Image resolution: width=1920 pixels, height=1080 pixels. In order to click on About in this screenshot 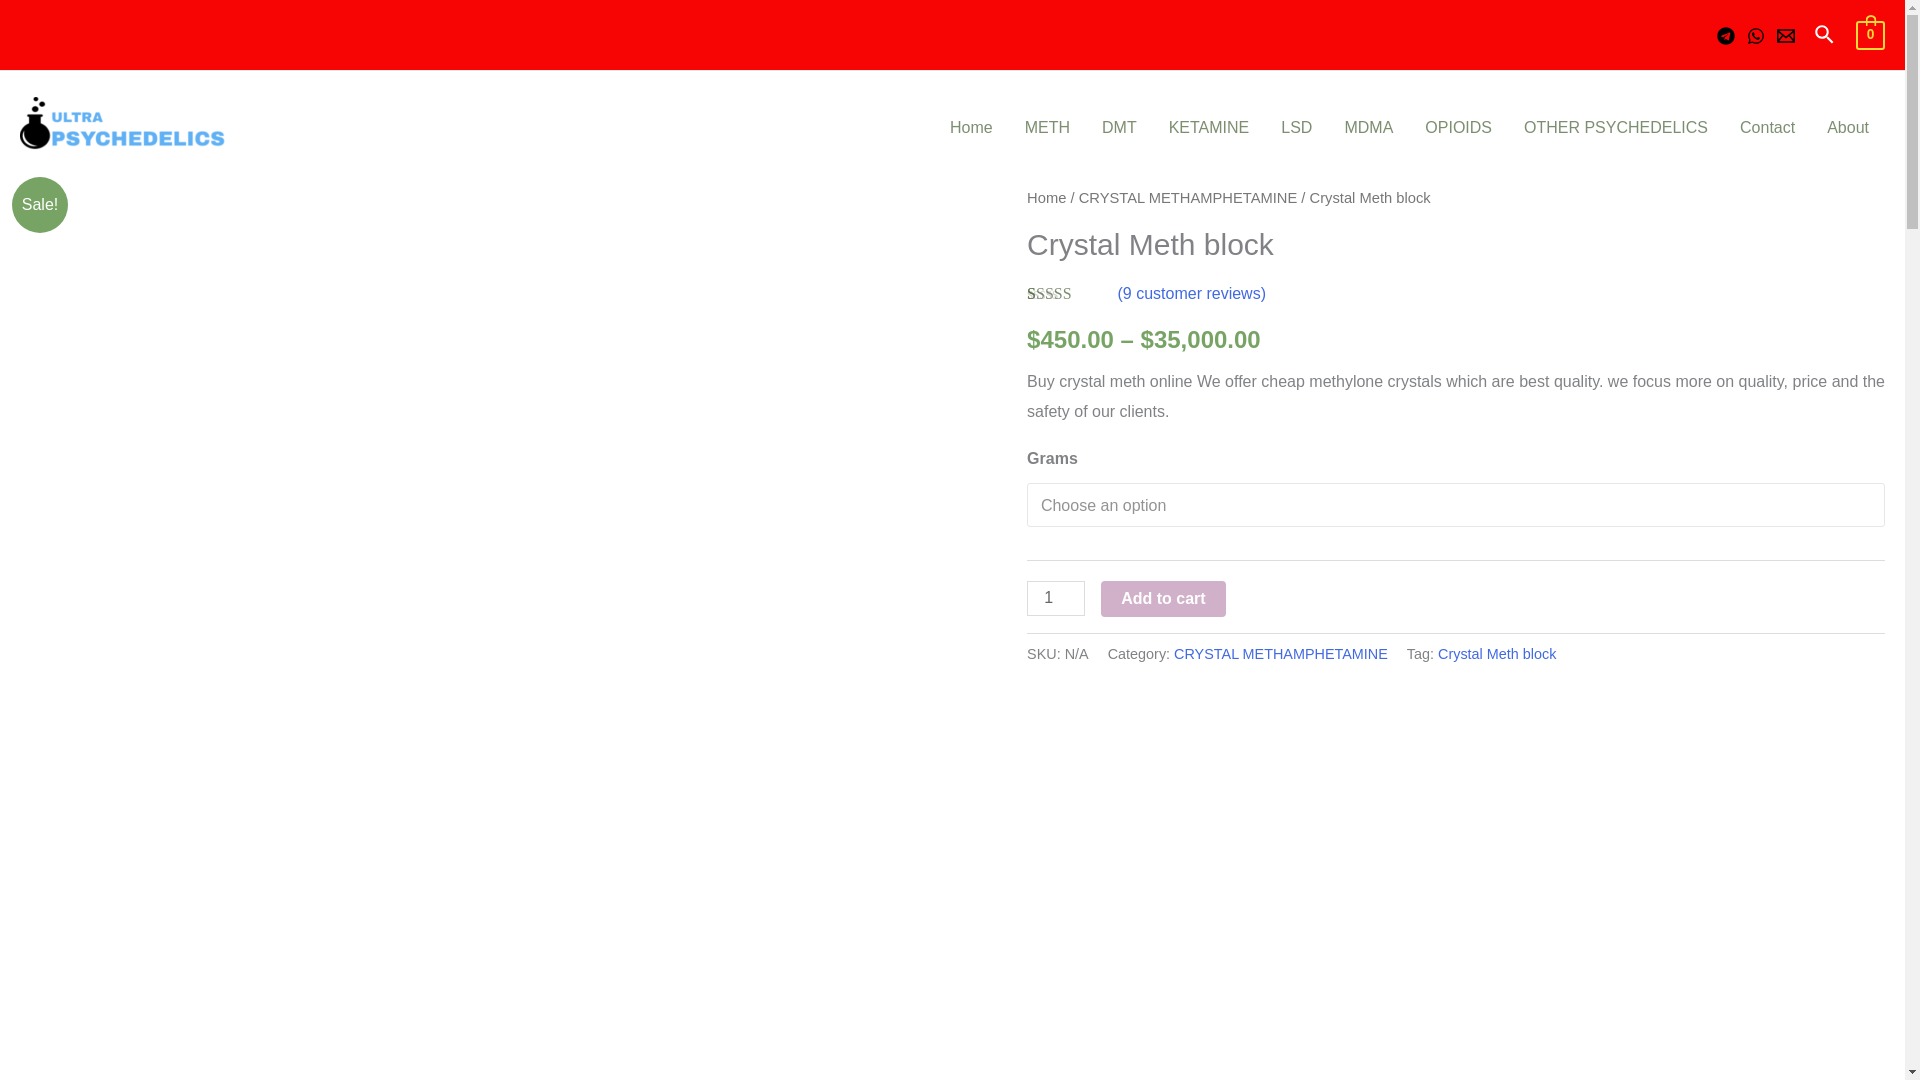, I will do `click(1848, 128)`.